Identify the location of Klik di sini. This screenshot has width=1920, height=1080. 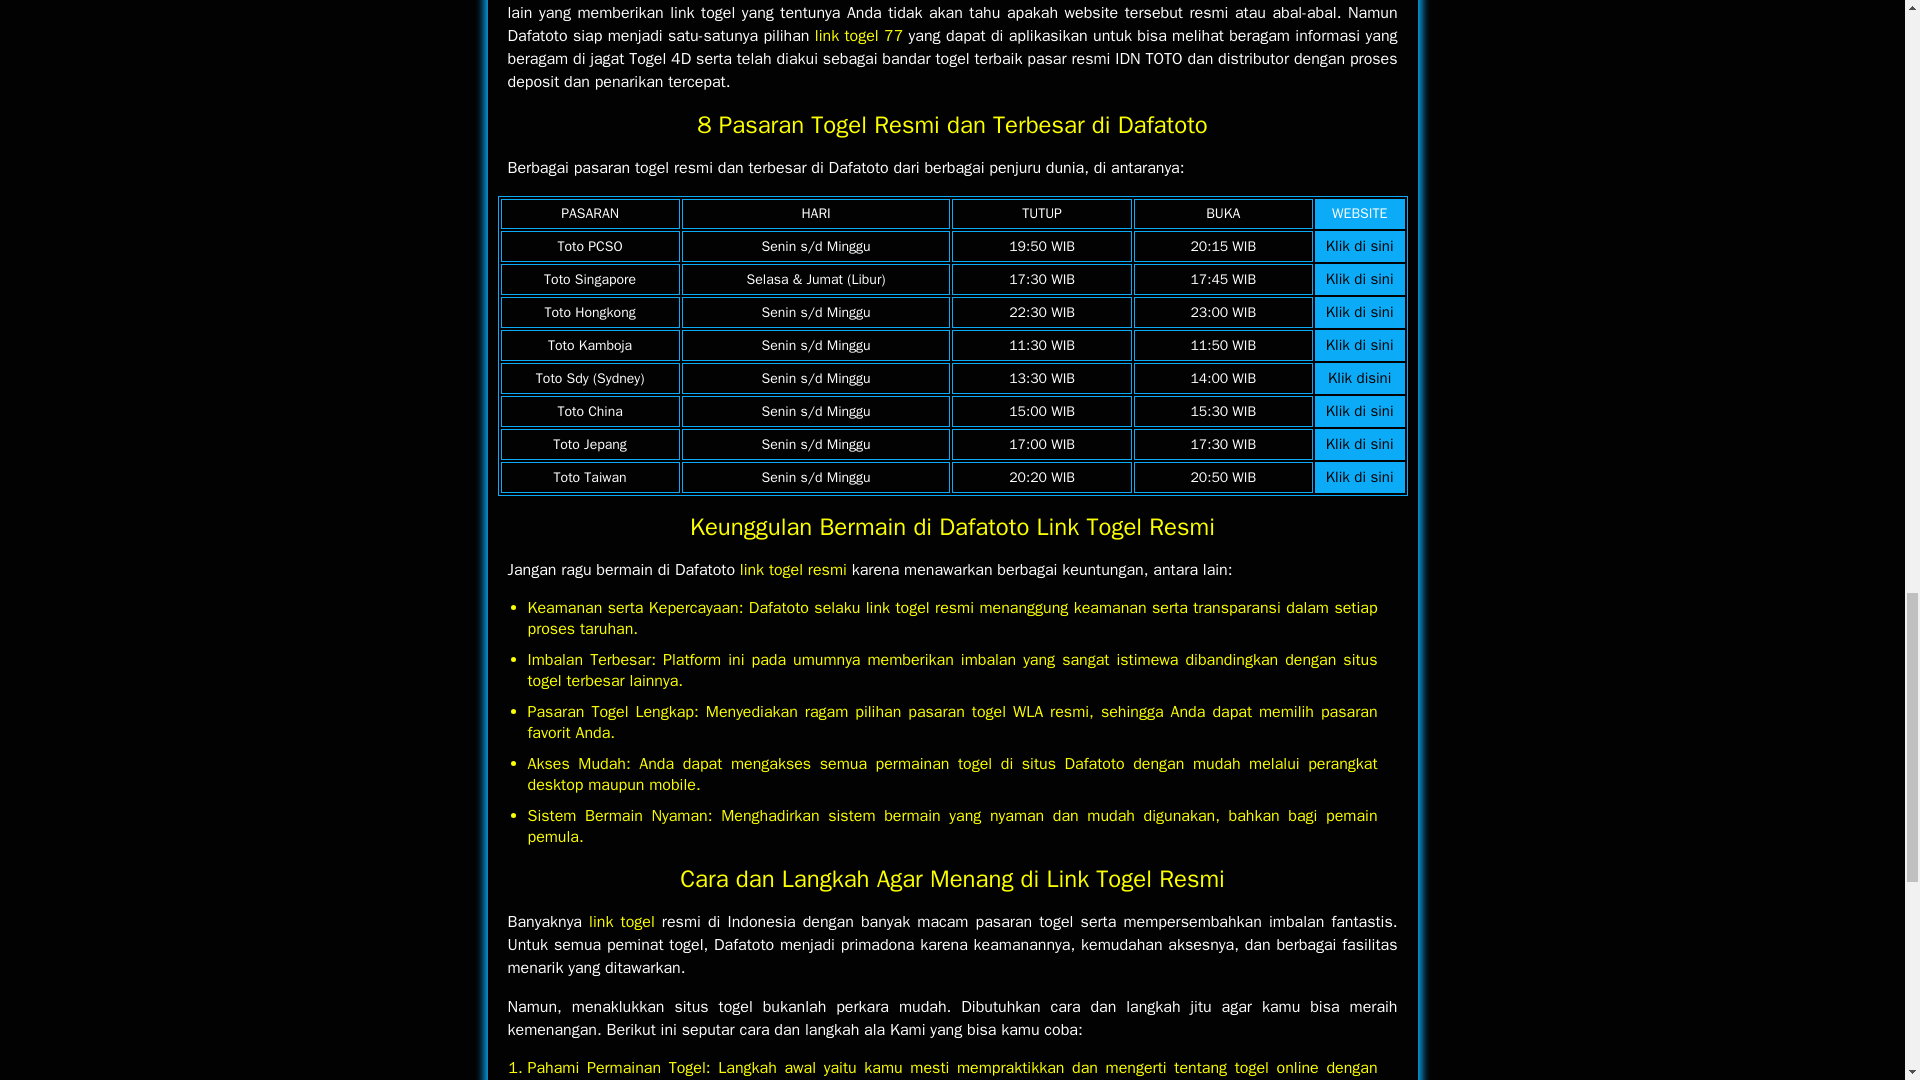
(1360, 344).